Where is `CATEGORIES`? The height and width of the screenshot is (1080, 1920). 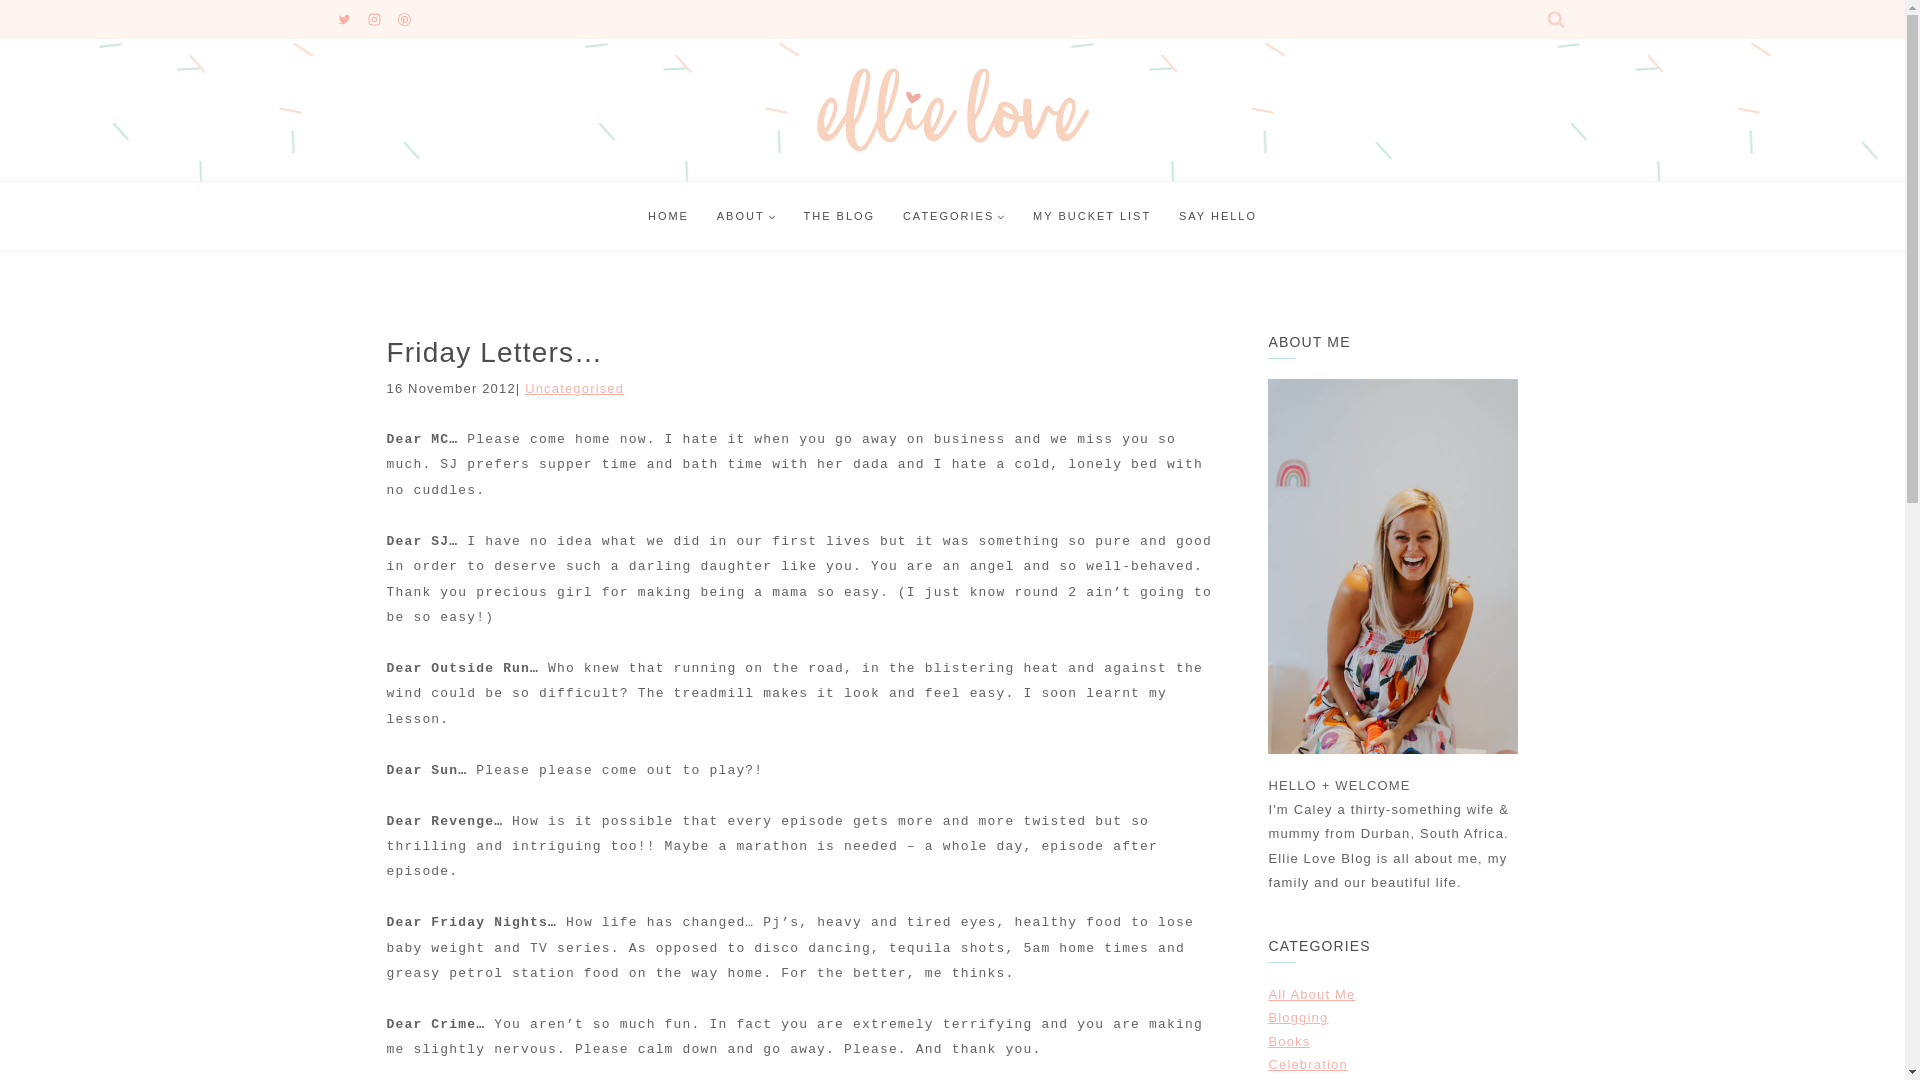 CATEGORIES is located at coordinates (954, 216).